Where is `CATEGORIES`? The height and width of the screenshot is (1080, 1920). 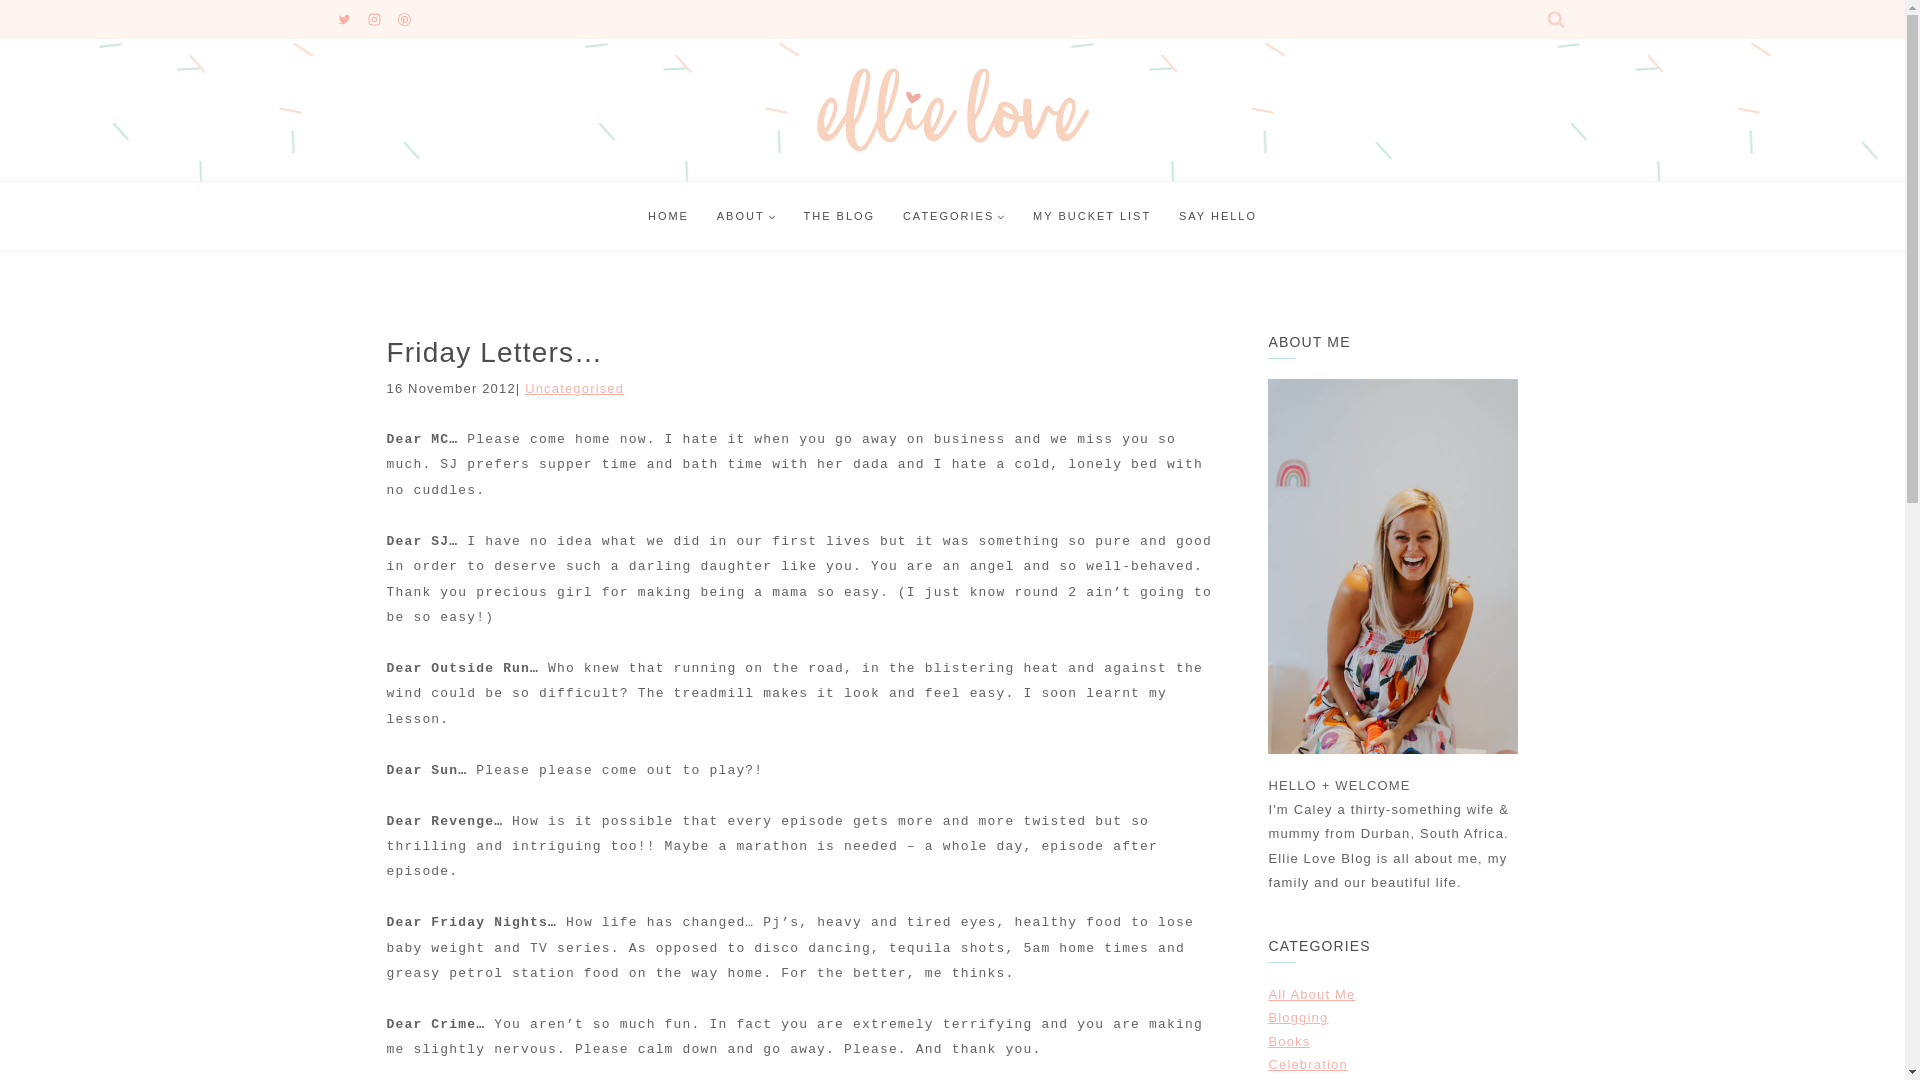 CATEGORIES is located at coordinates (954, 216).